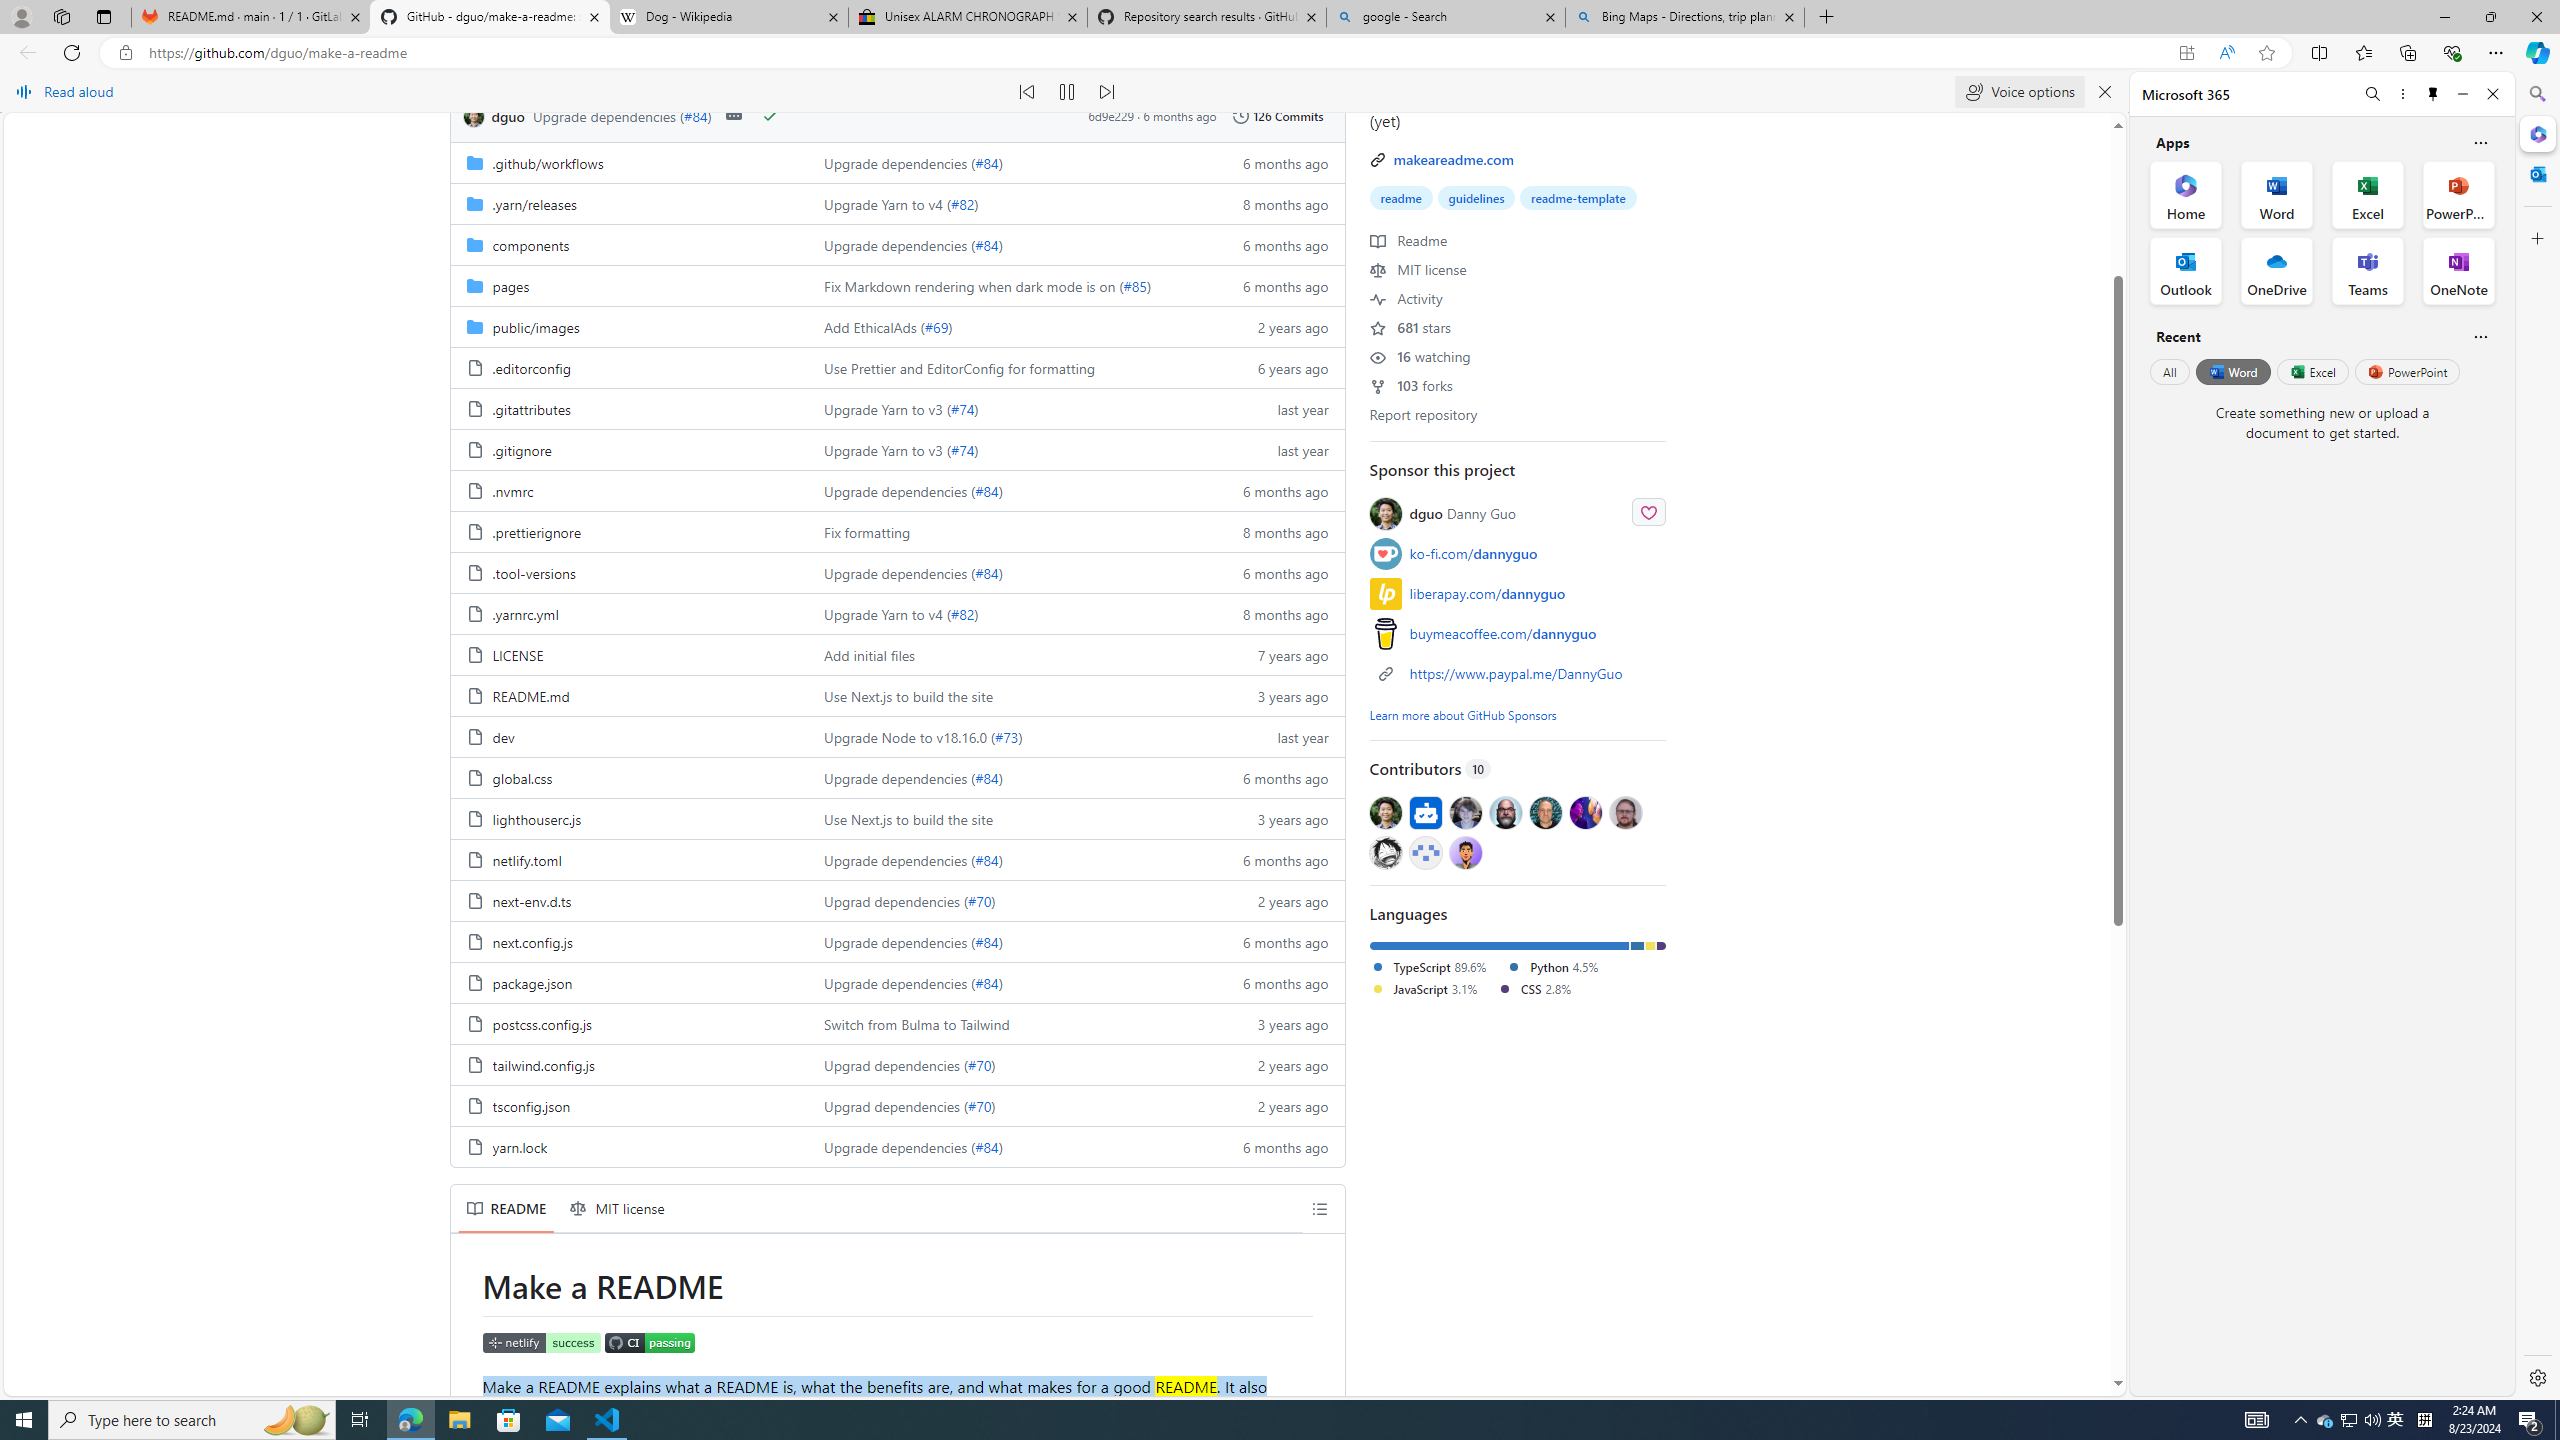 This screenshot has width=2560, height=1440. I want to click on tsconfig.json, (File), so click(530, 1106).